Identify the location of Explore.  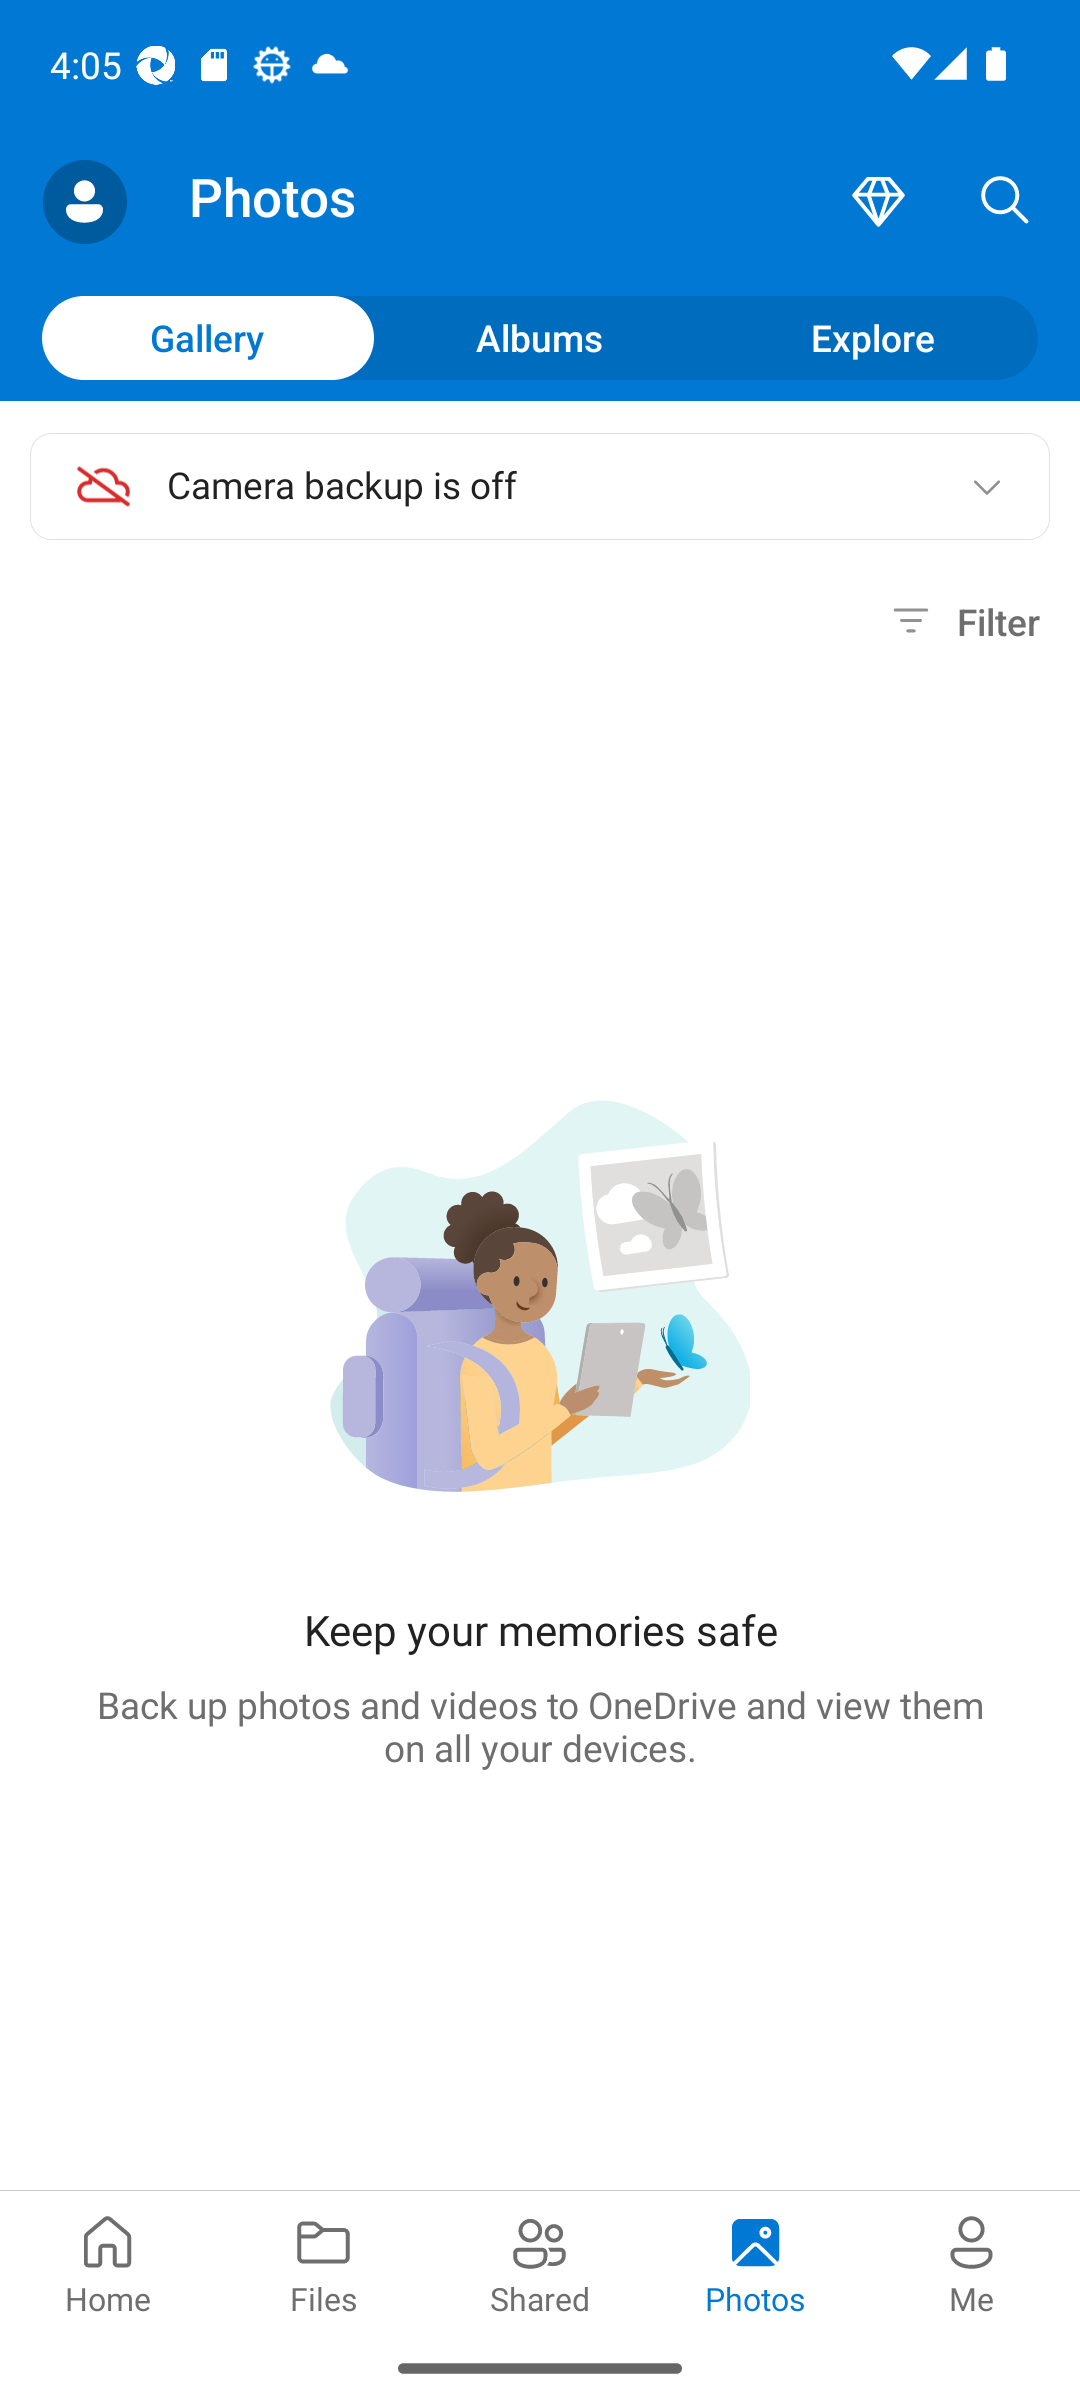
(872, 337).